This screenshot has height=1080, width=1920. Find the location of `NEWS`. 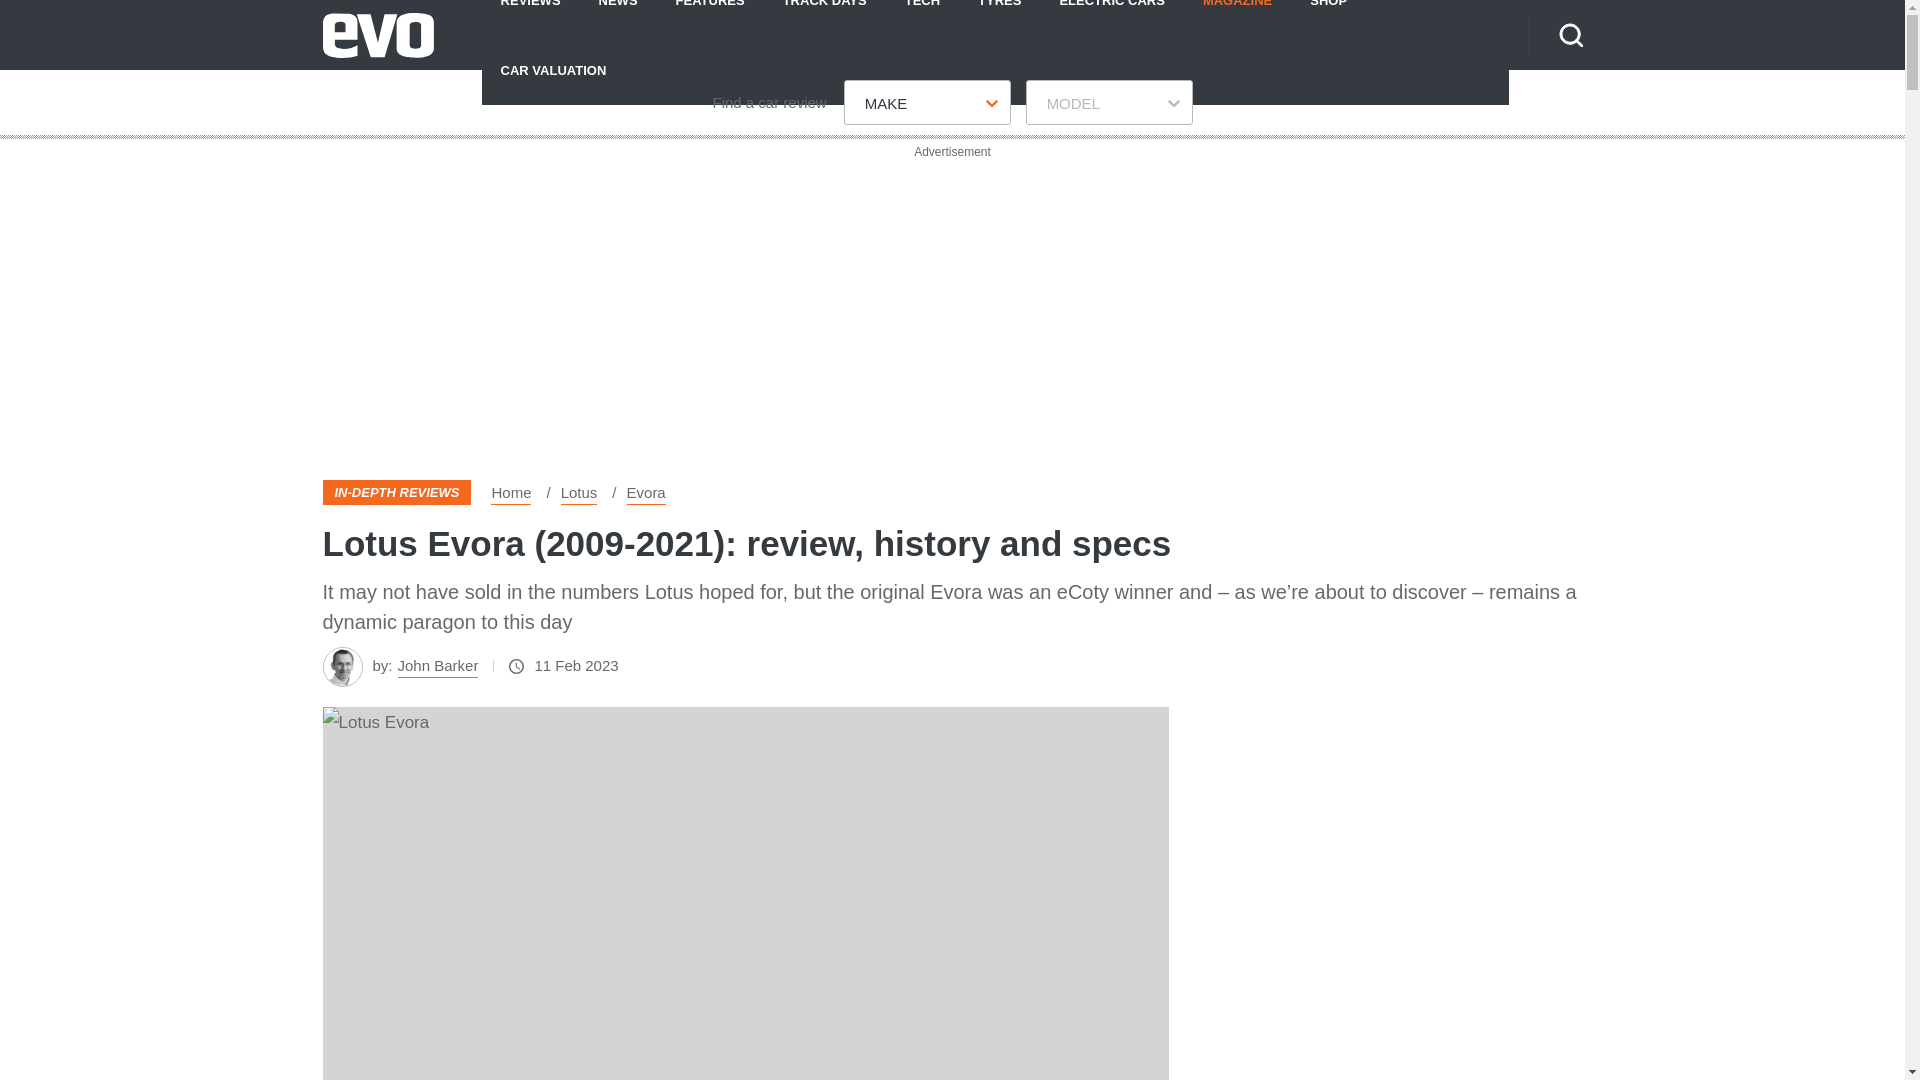

NEWS is located at coordinates (618, 17).